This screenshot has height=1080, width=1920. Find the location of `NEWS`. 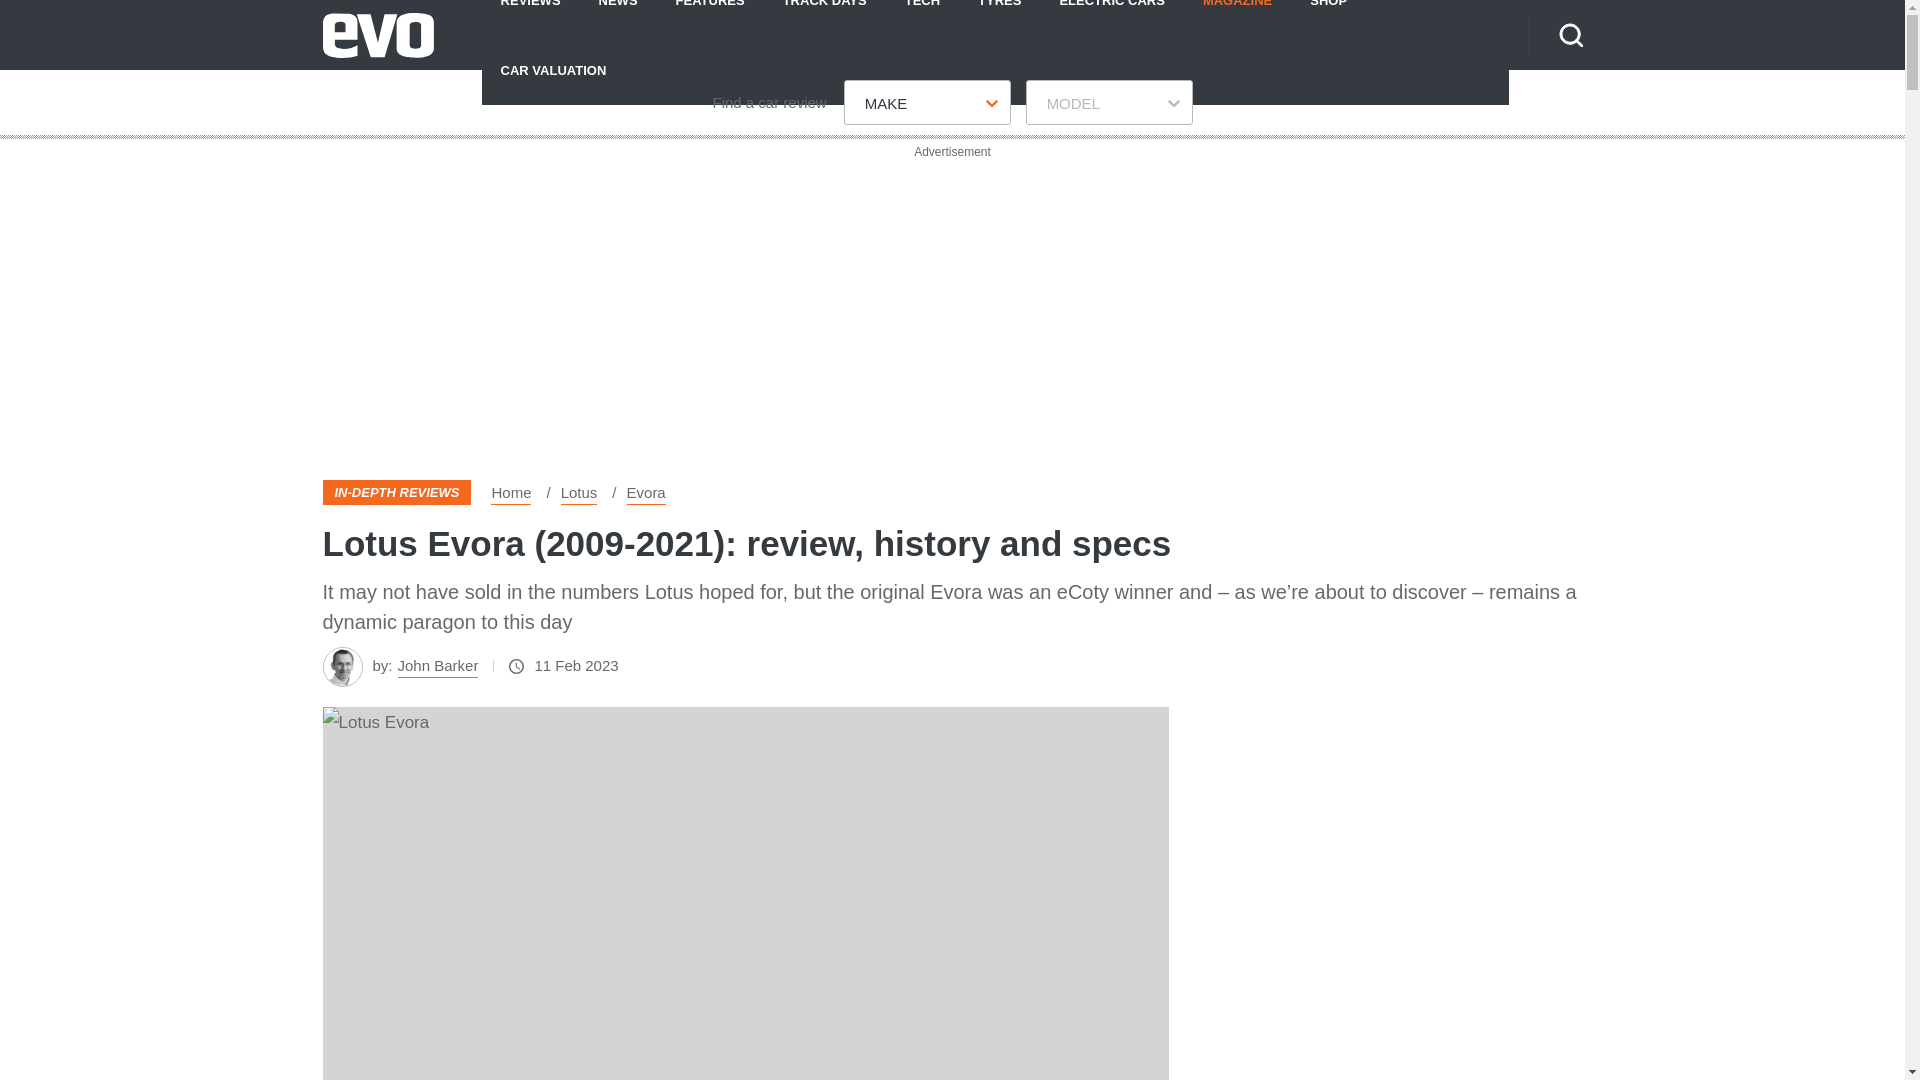

NEWS is located at coordinates (618, 17).